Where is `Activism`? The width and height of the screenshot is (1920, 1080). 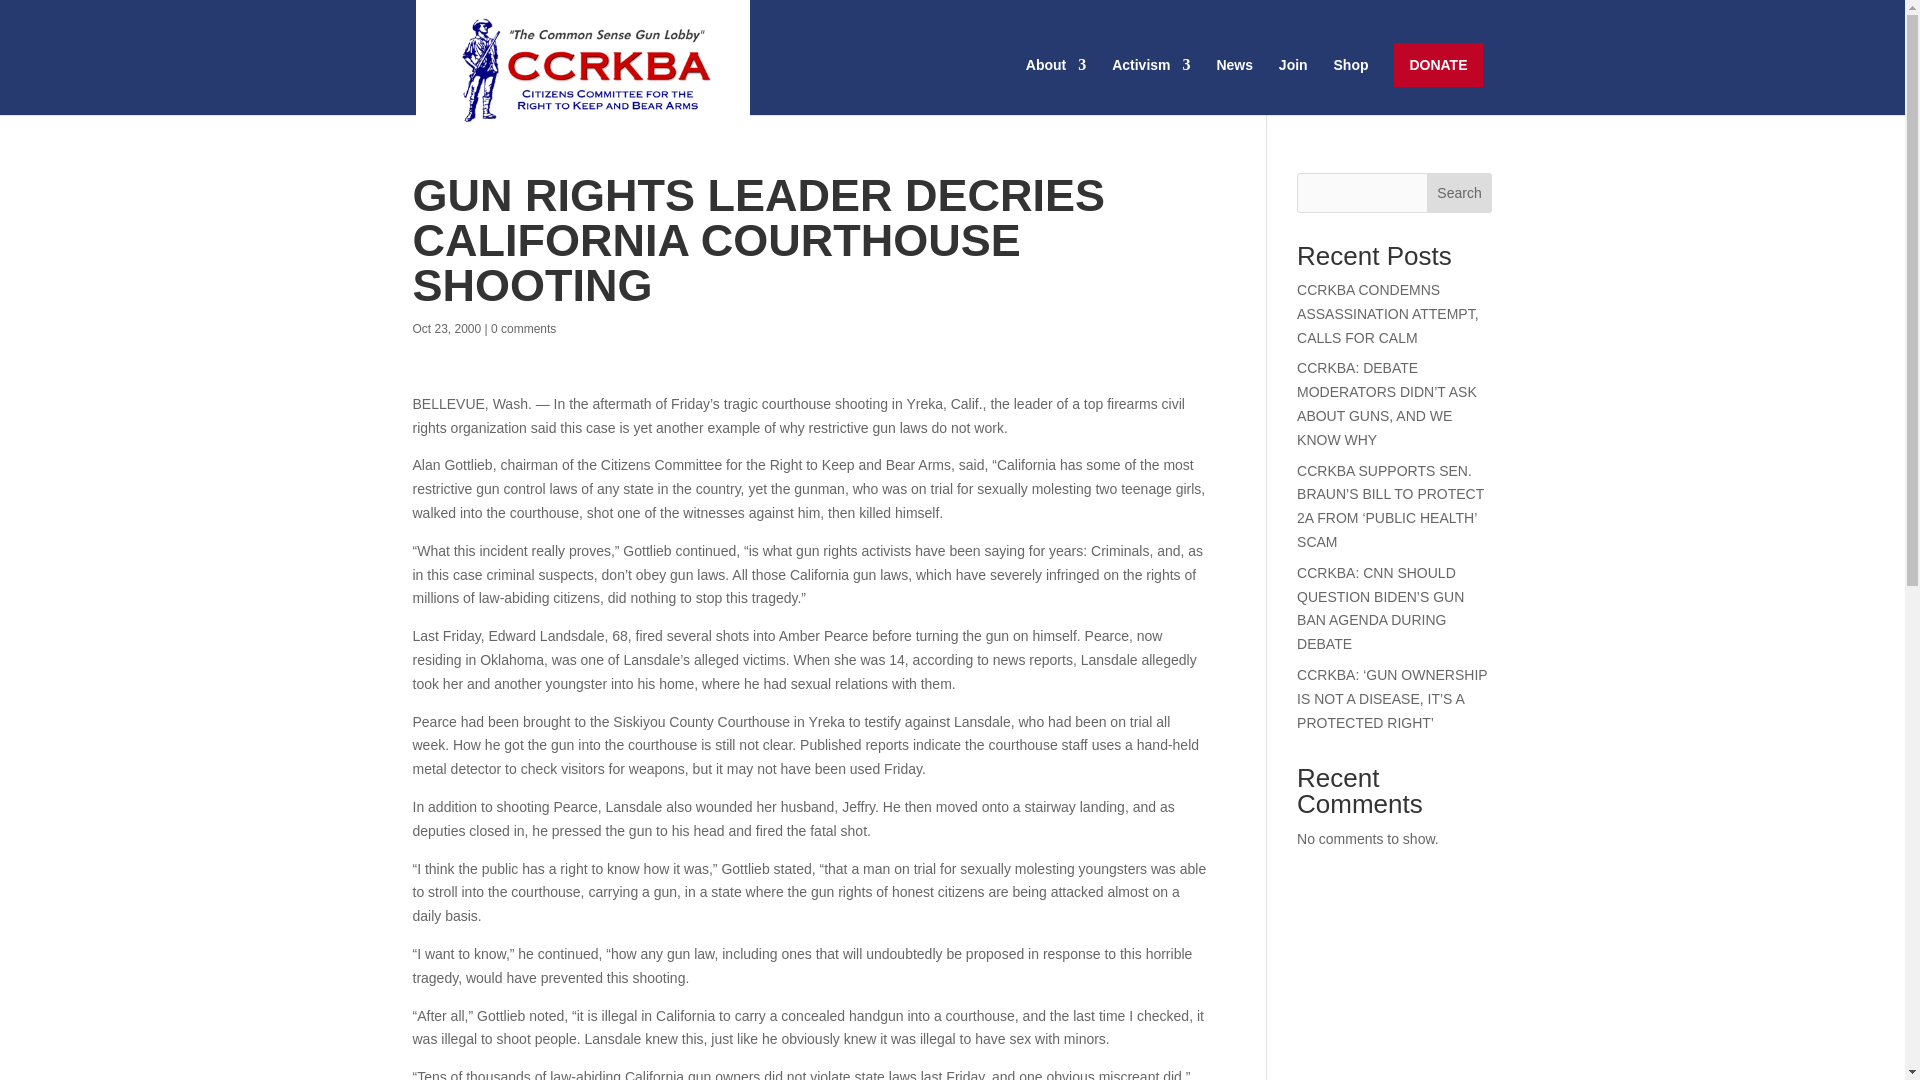
Activism is located at coordinates (1150, 86).